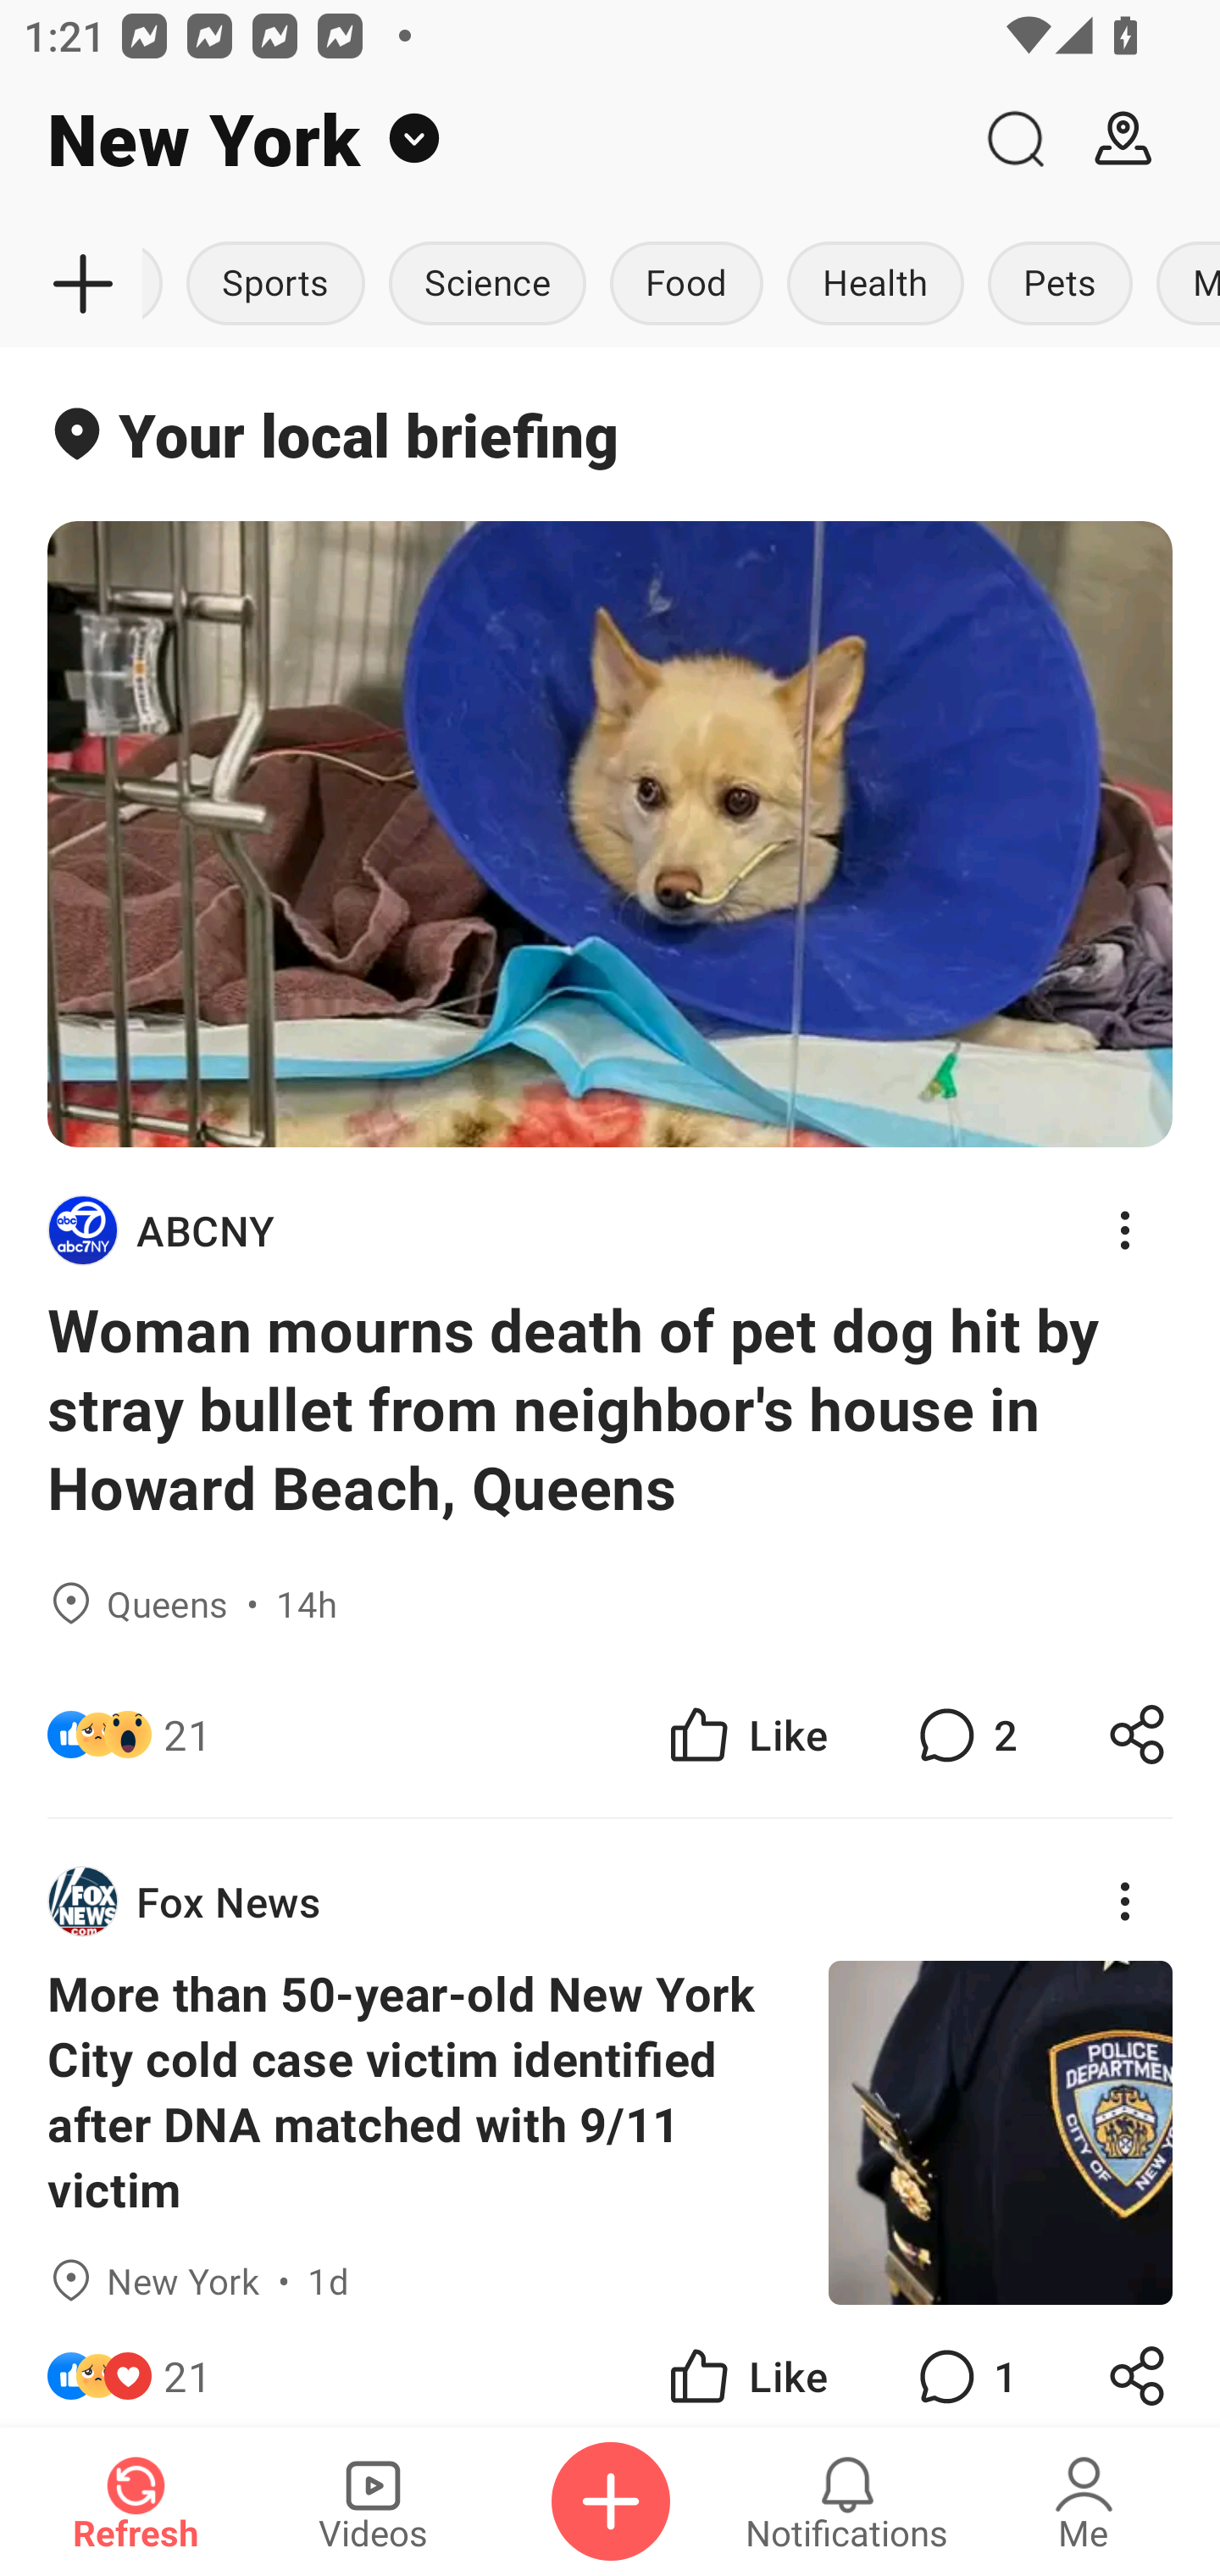  What do you see at coordinates (187, 1735) in the screenshot?
I see `21` at bounding box center [187, 1735].